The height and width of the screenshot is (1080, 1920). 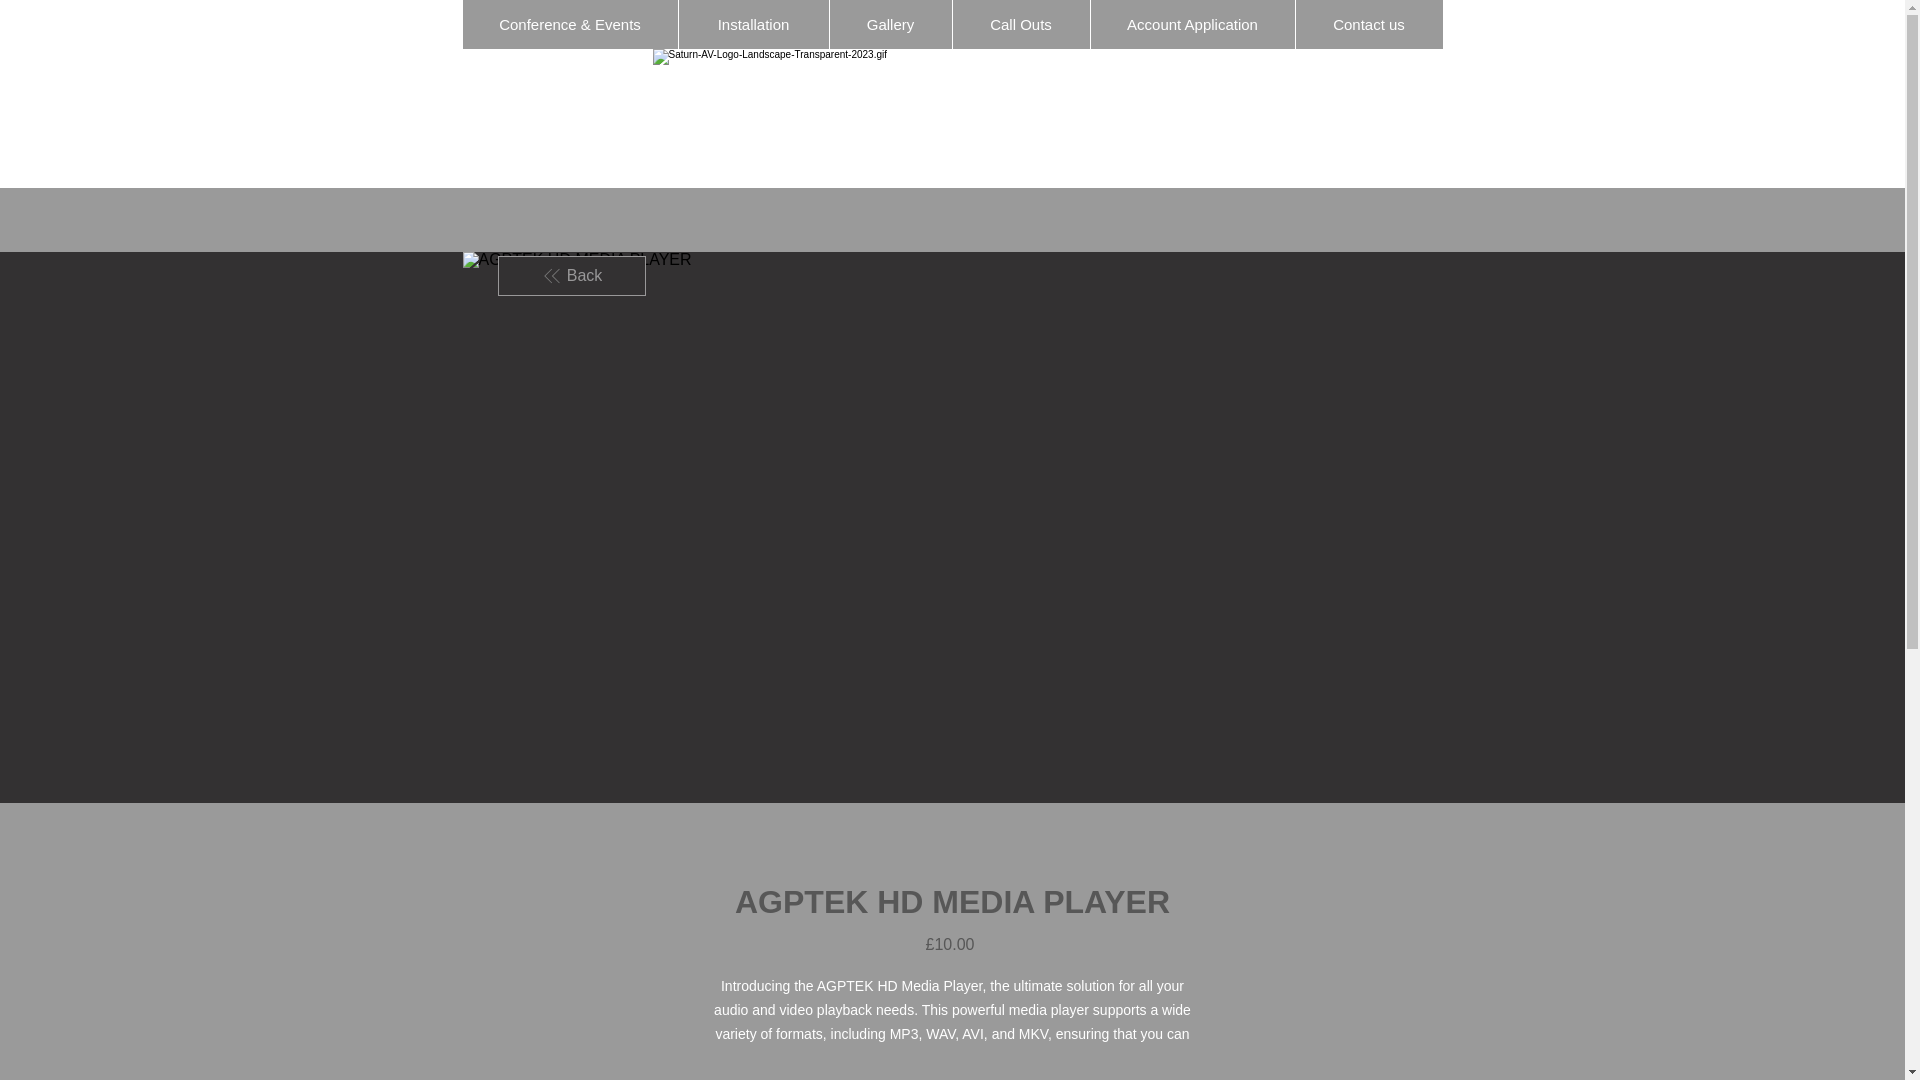 What do you see at coordinates (571, 275) in the screenshot?
I see `Back` at bounding box center [571, 275].